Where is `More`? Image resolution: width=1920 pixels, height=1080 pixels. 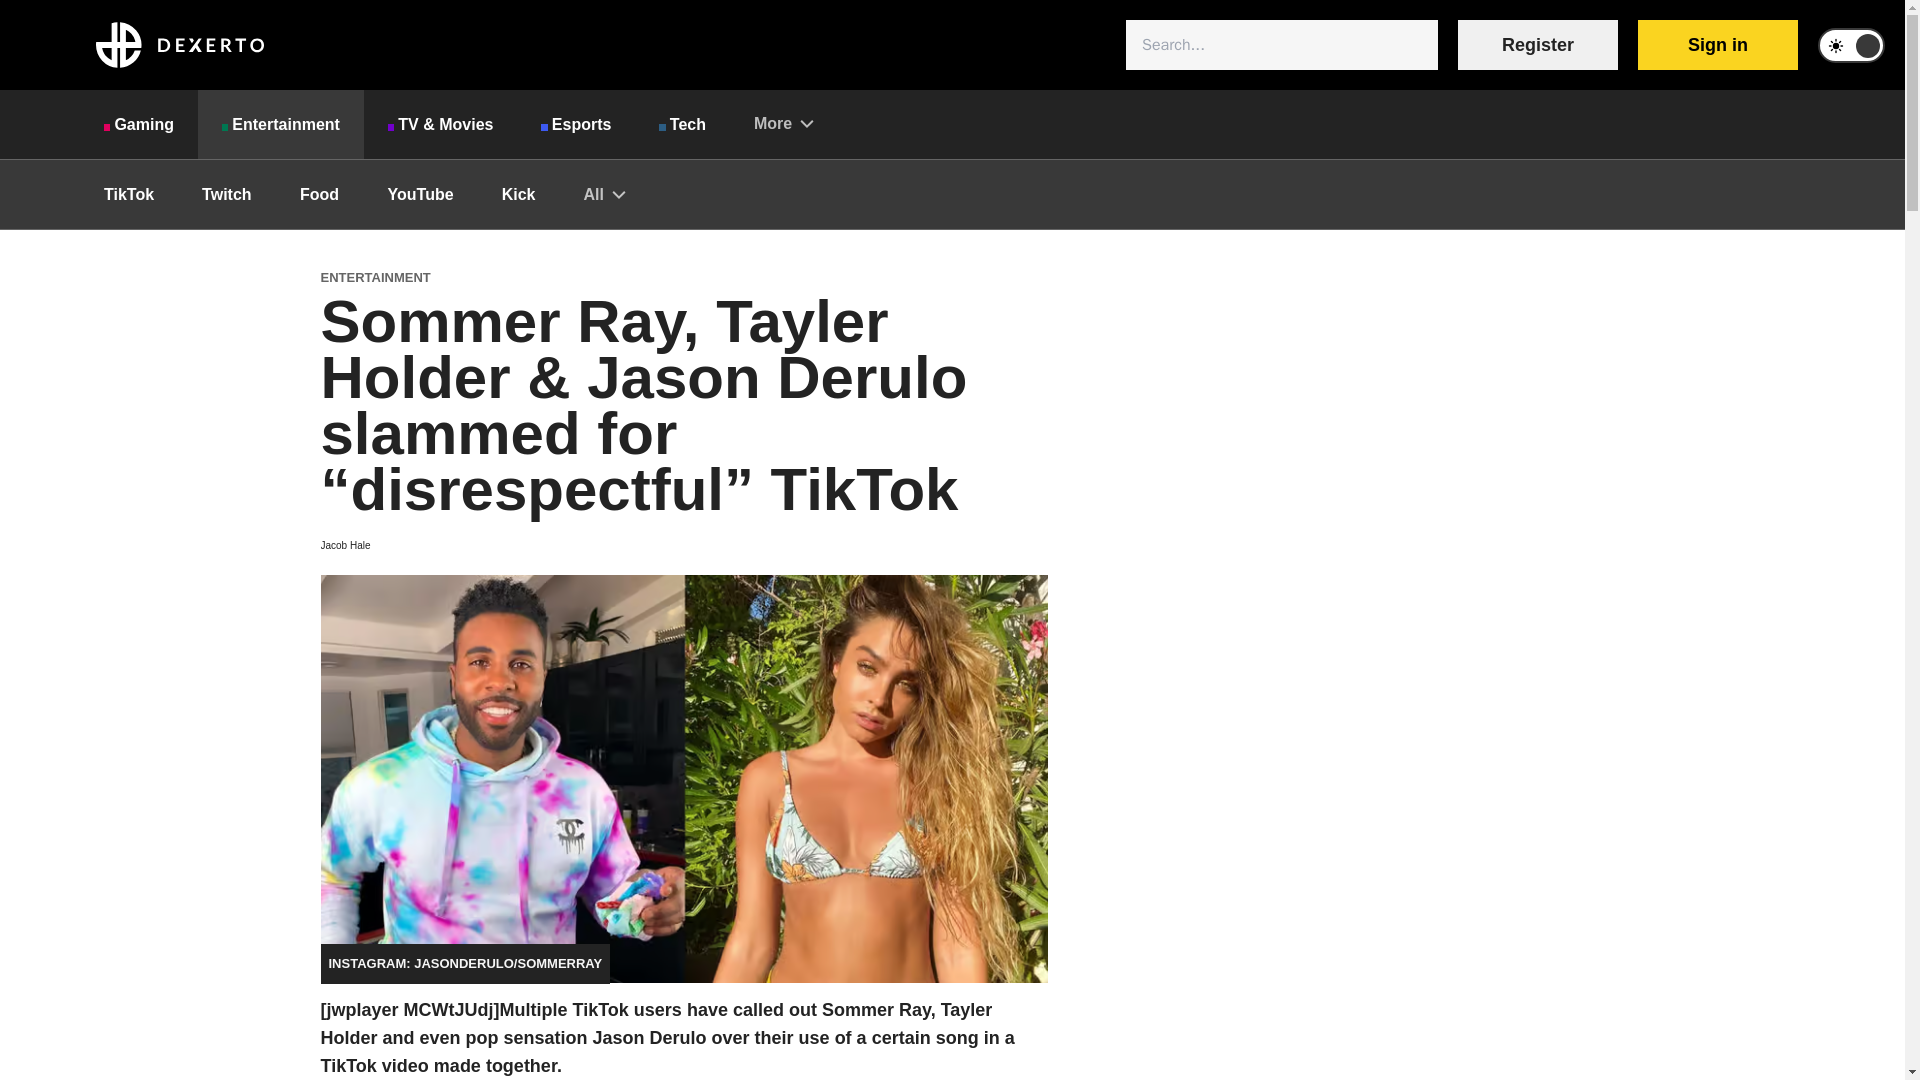
More is located at coordinates (783, 123).